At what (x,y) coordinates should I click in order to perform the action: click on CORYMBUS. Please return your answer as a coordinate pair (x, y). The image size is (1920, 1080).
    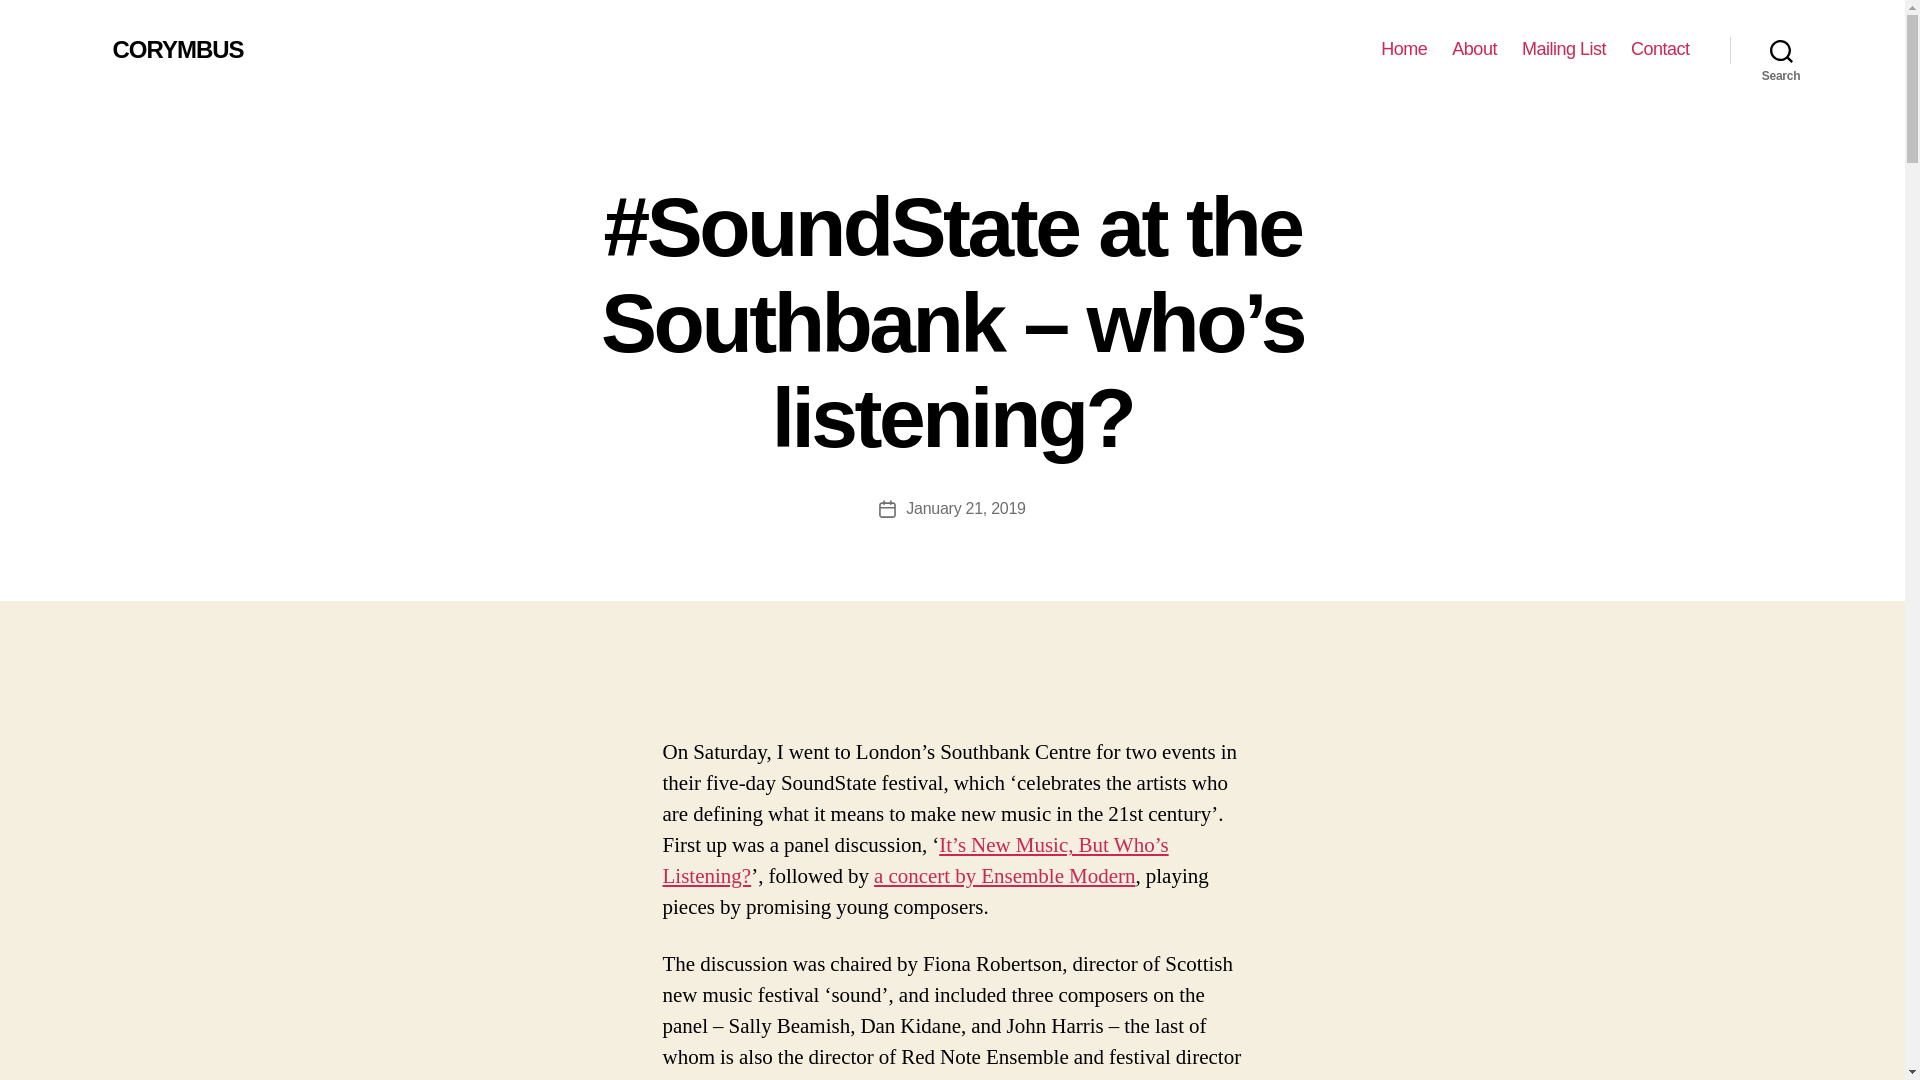
    Looking at the image, I should click on (177, 49).